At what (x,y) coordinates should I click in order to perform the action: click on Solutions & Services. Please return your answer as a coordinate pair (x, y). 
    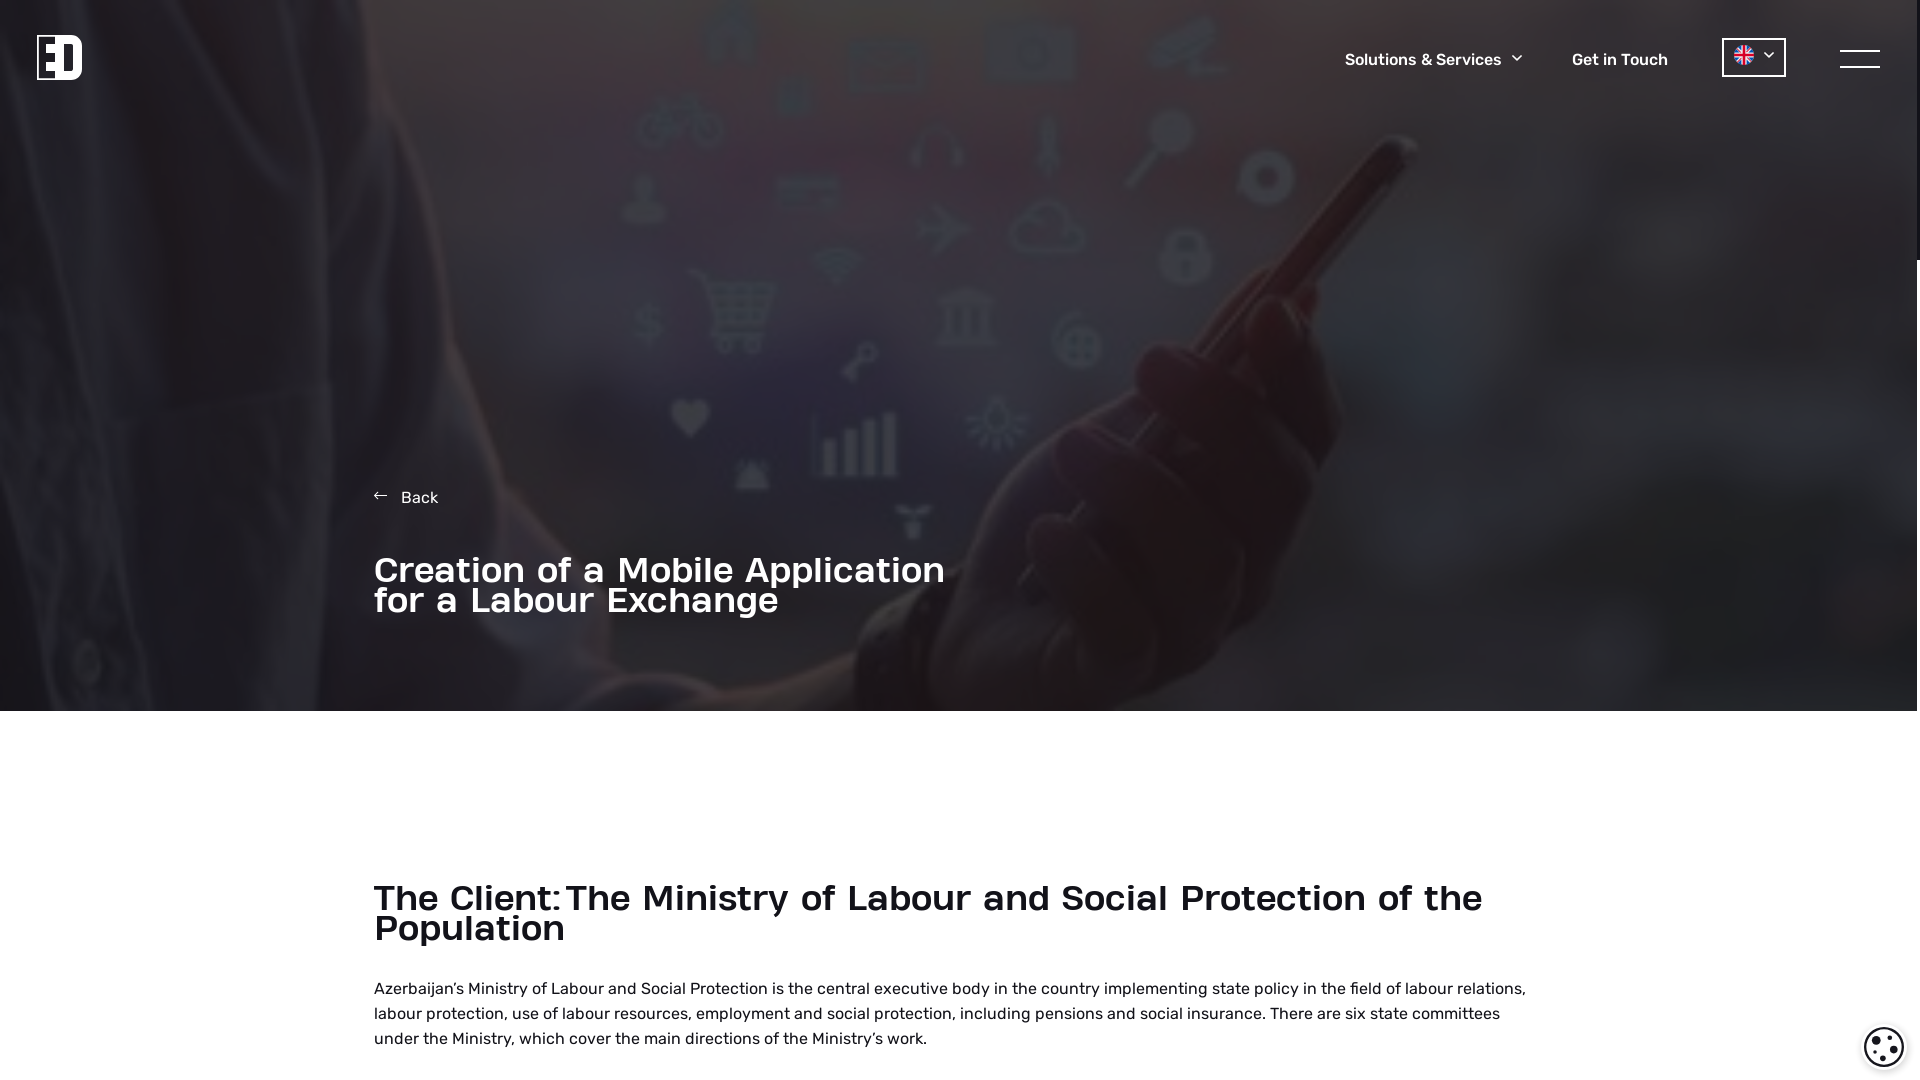
    Looking at the image, I should click on (1434, 60).